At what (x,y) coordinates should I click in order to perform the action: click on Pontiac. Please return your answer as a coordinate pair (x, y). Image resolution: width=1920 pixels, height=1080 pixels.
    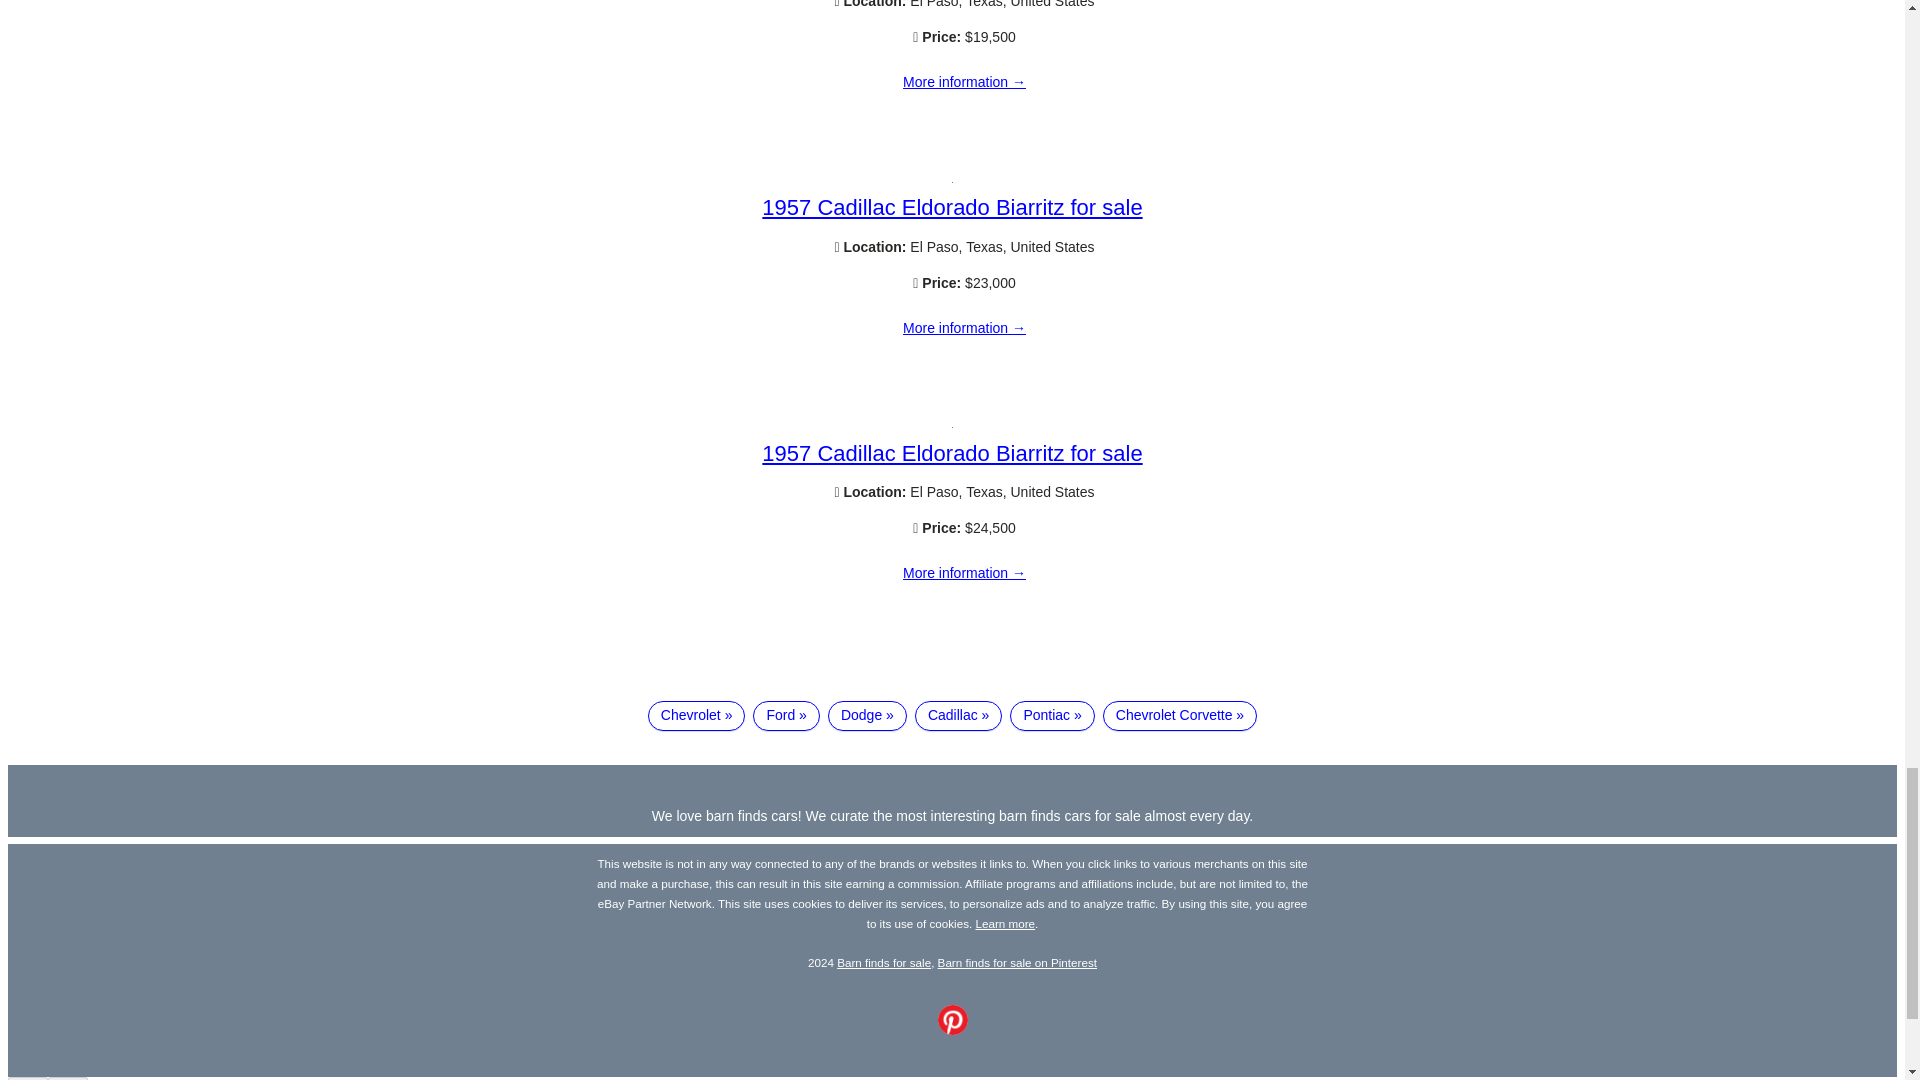
    Looking at the image, I should click on (1052, 716).